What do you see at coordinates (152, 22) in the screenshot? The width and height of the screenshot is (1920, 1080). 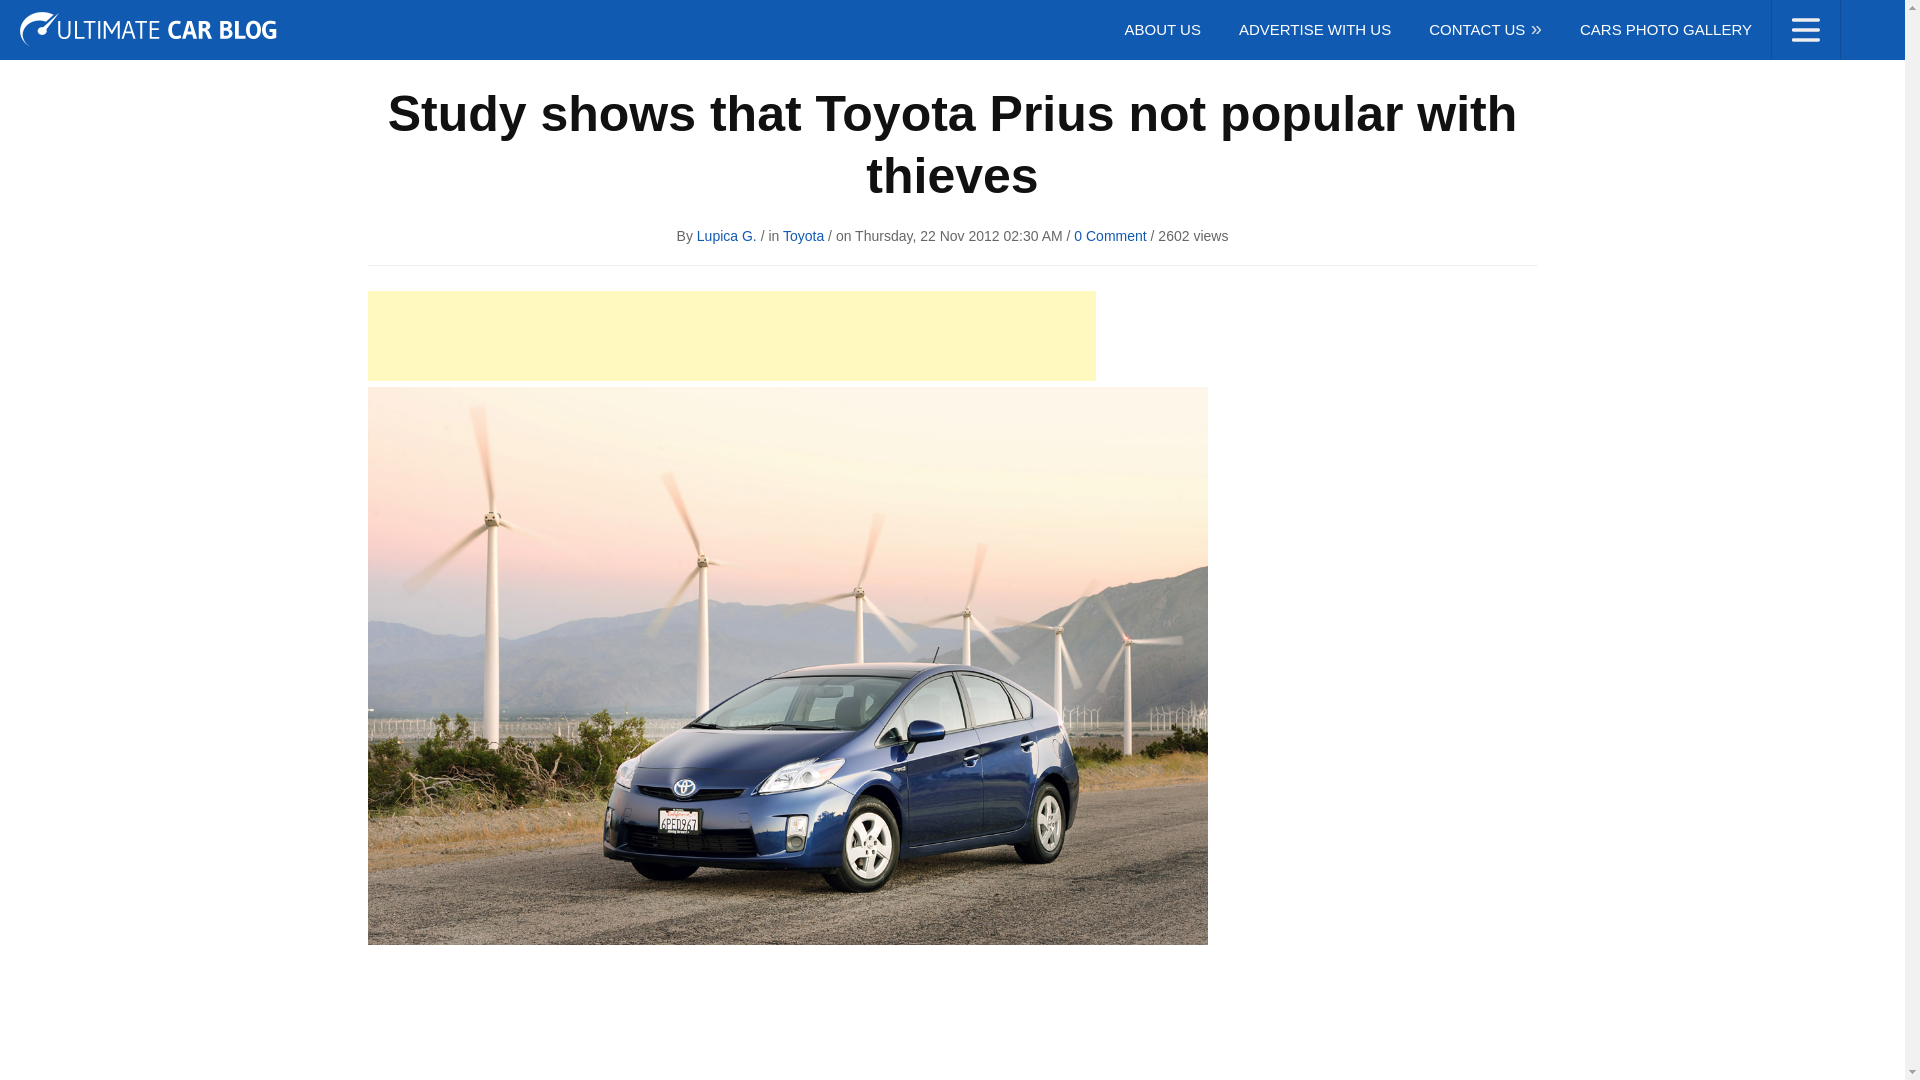 I see `Auto Shows` at bounding box center [152, 22].